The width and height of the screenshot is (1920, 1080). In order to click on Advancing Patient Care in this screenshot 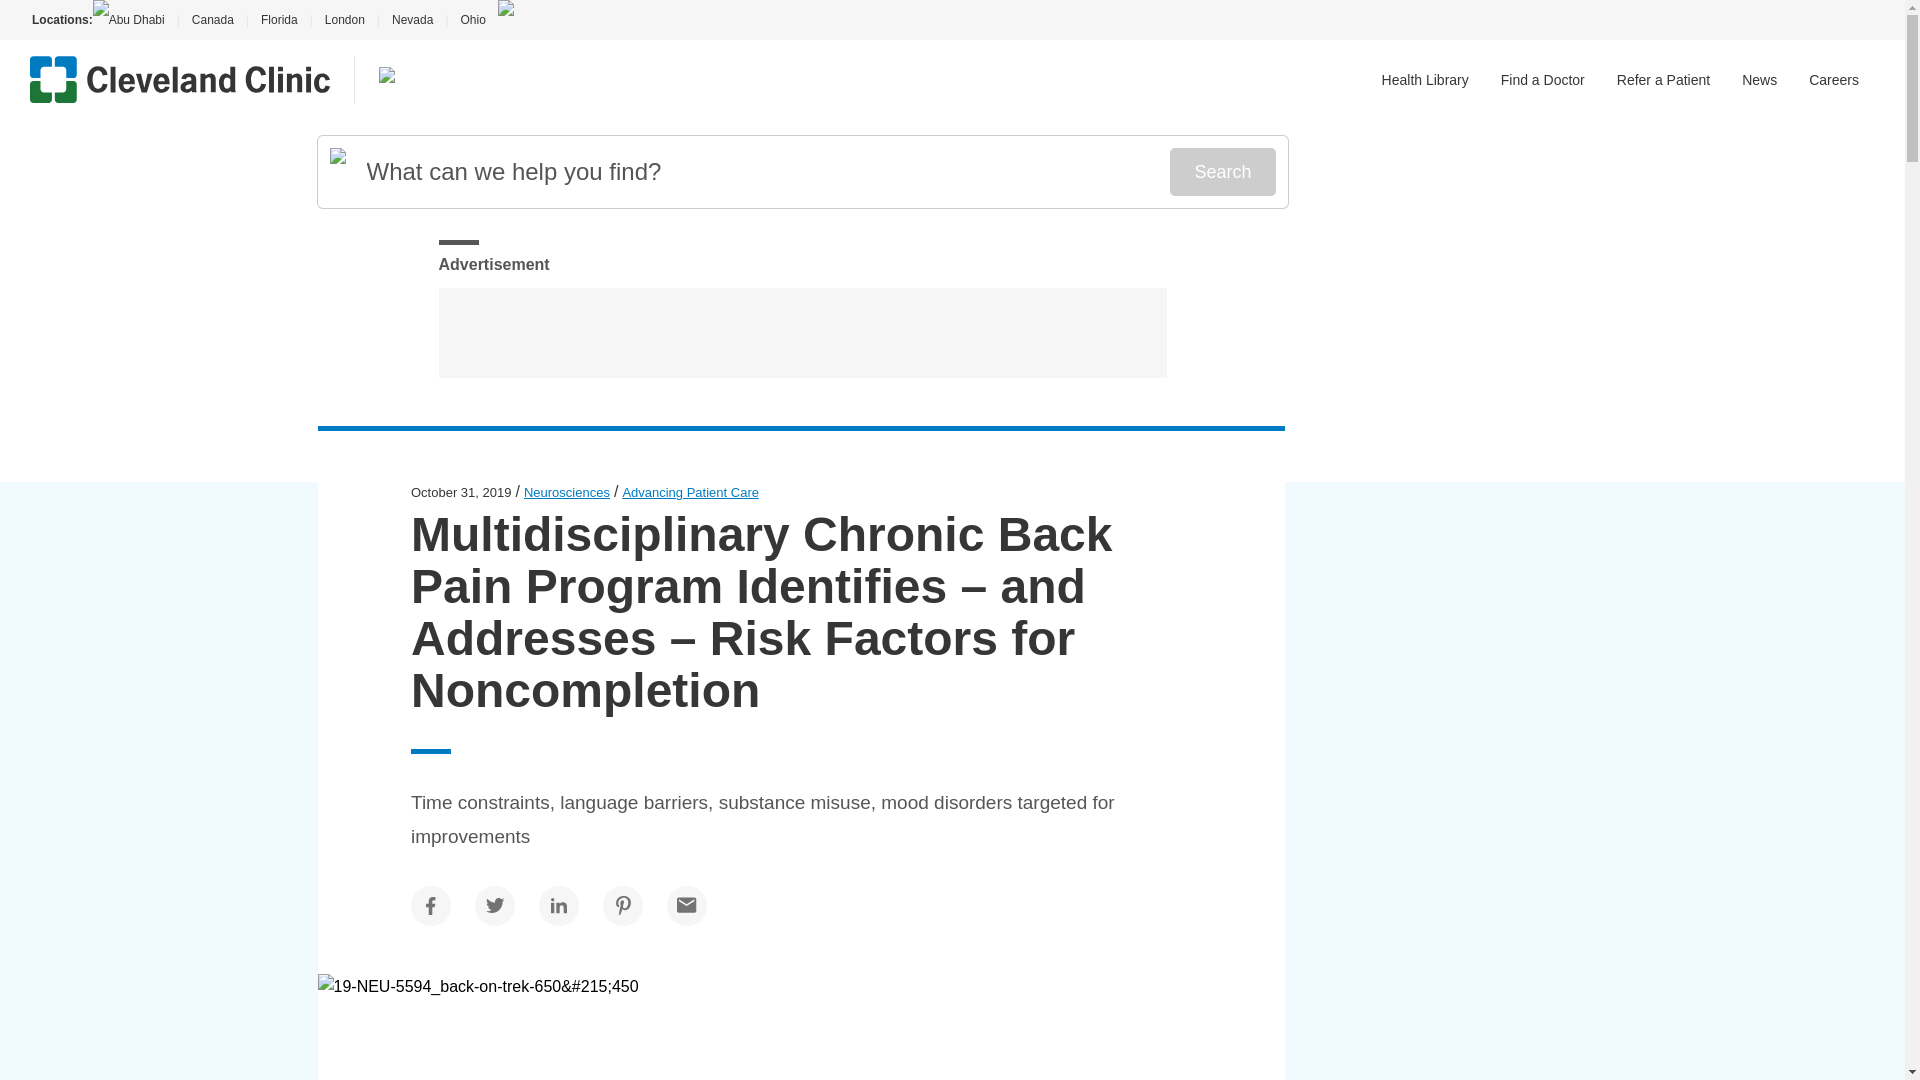, I will do `click(690, 492)`.